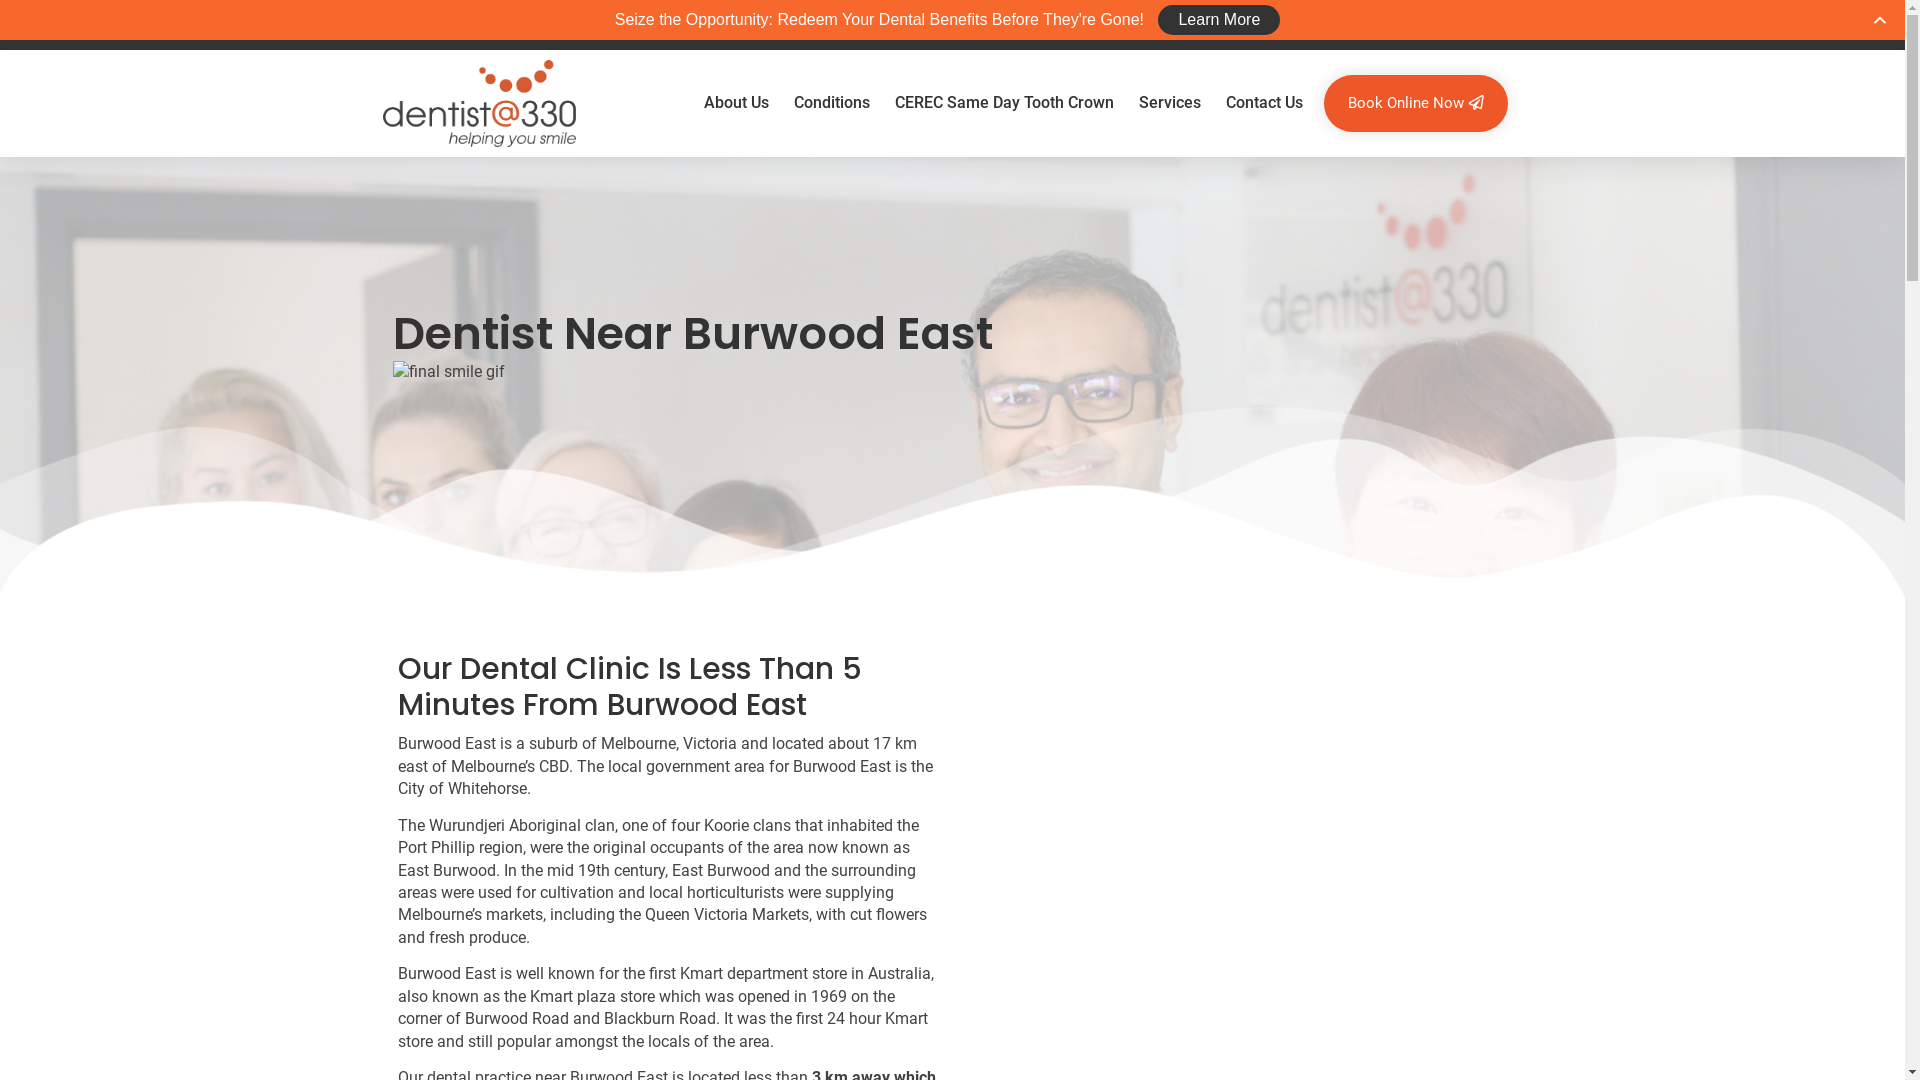 This screenshot has width=1920, height=1080. What do you see at coordinates (736, 103) in the screenshot?
I see `About Us` at bounding box center [736, 103].